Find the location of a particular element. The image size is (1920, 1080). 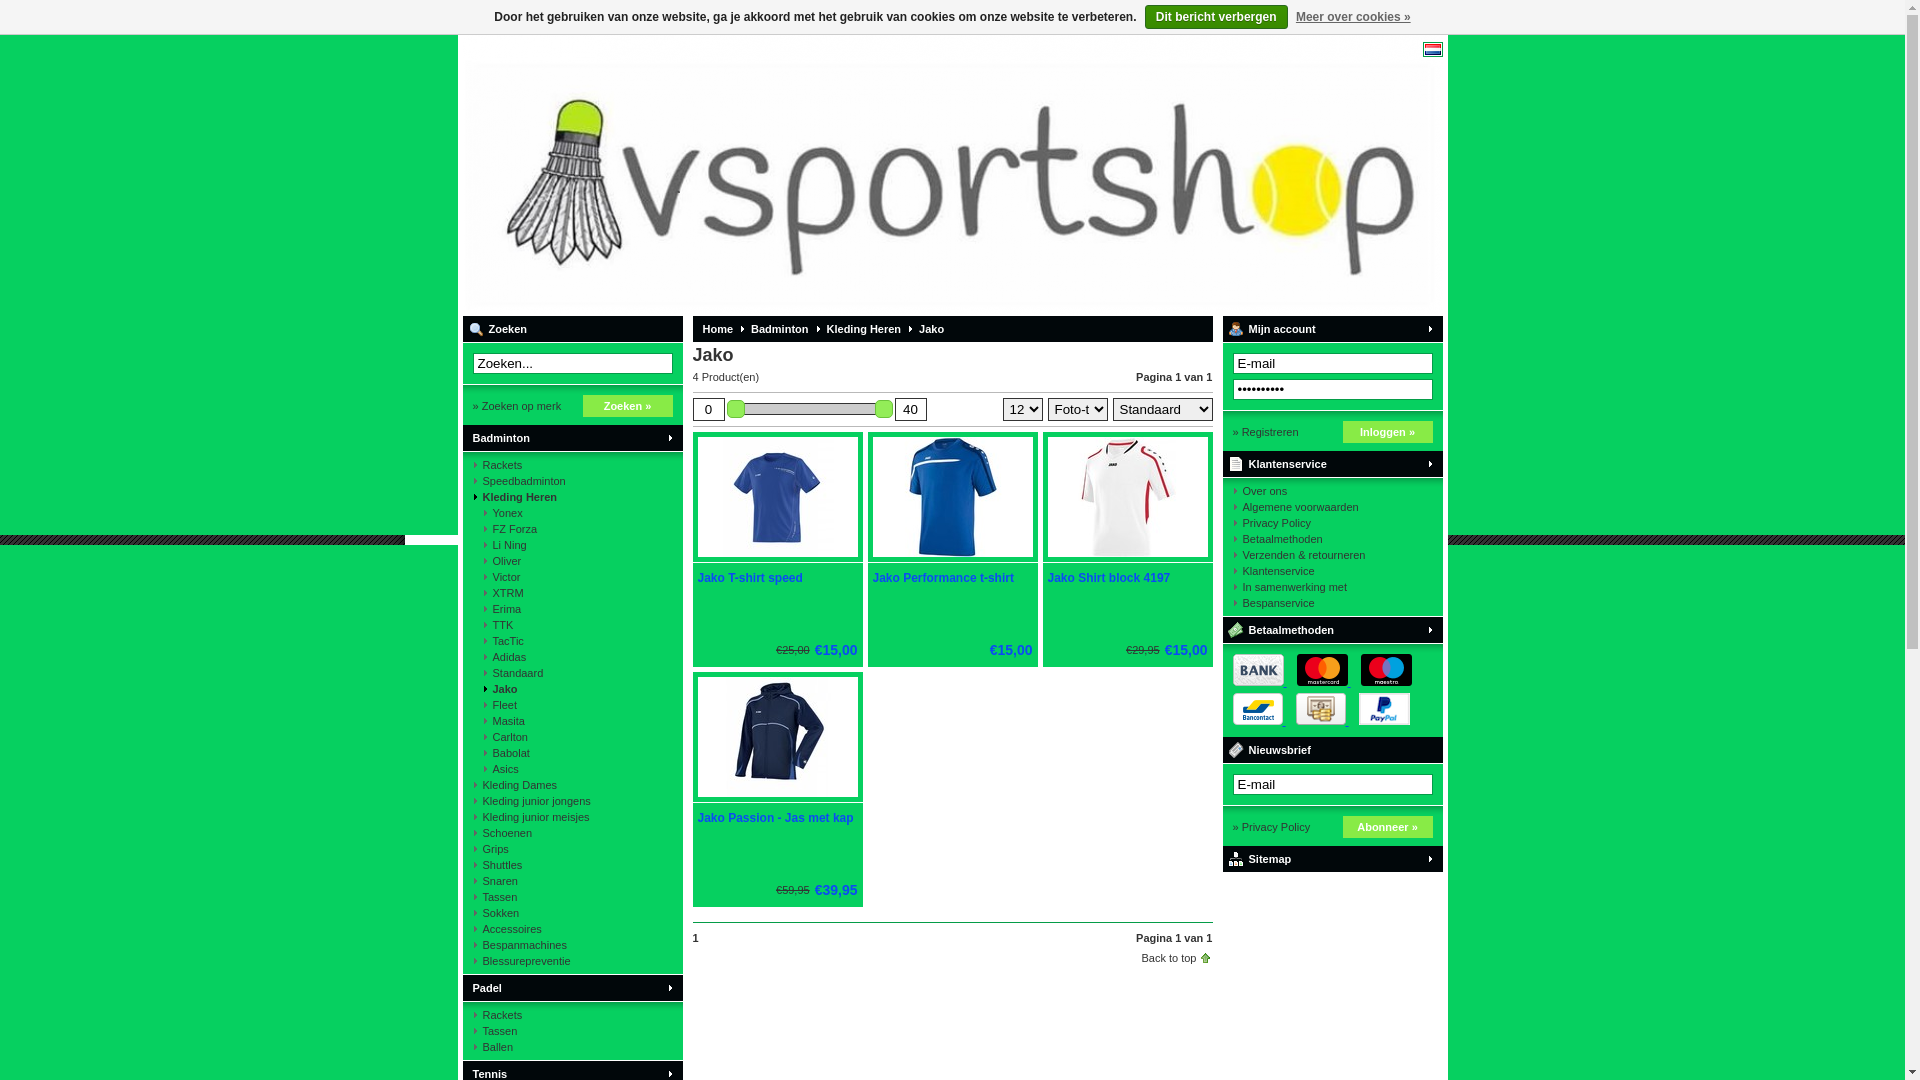

Sitemap is located at coordinates (1332, 859).